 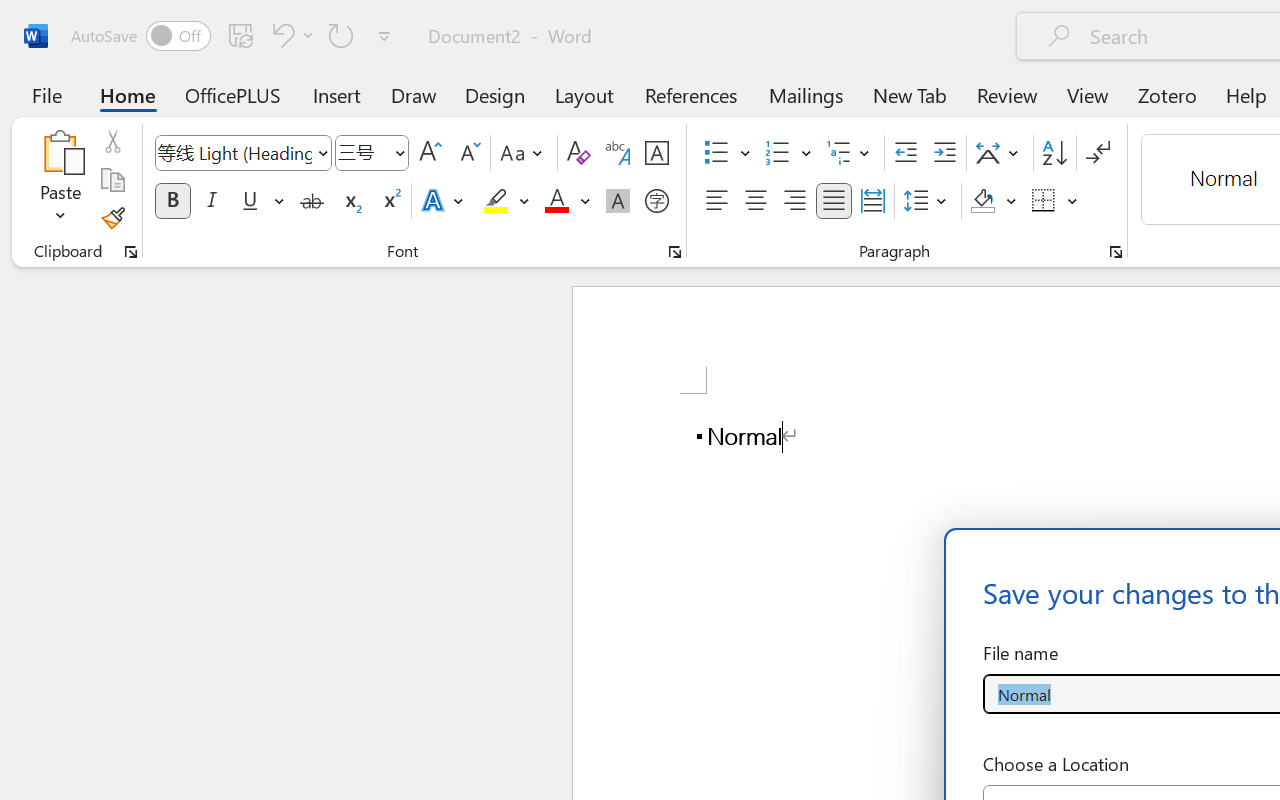 What do you see at coordinates (910, 94) in the screenshot?
I see `New Tab` at bounding box center [910, 94].